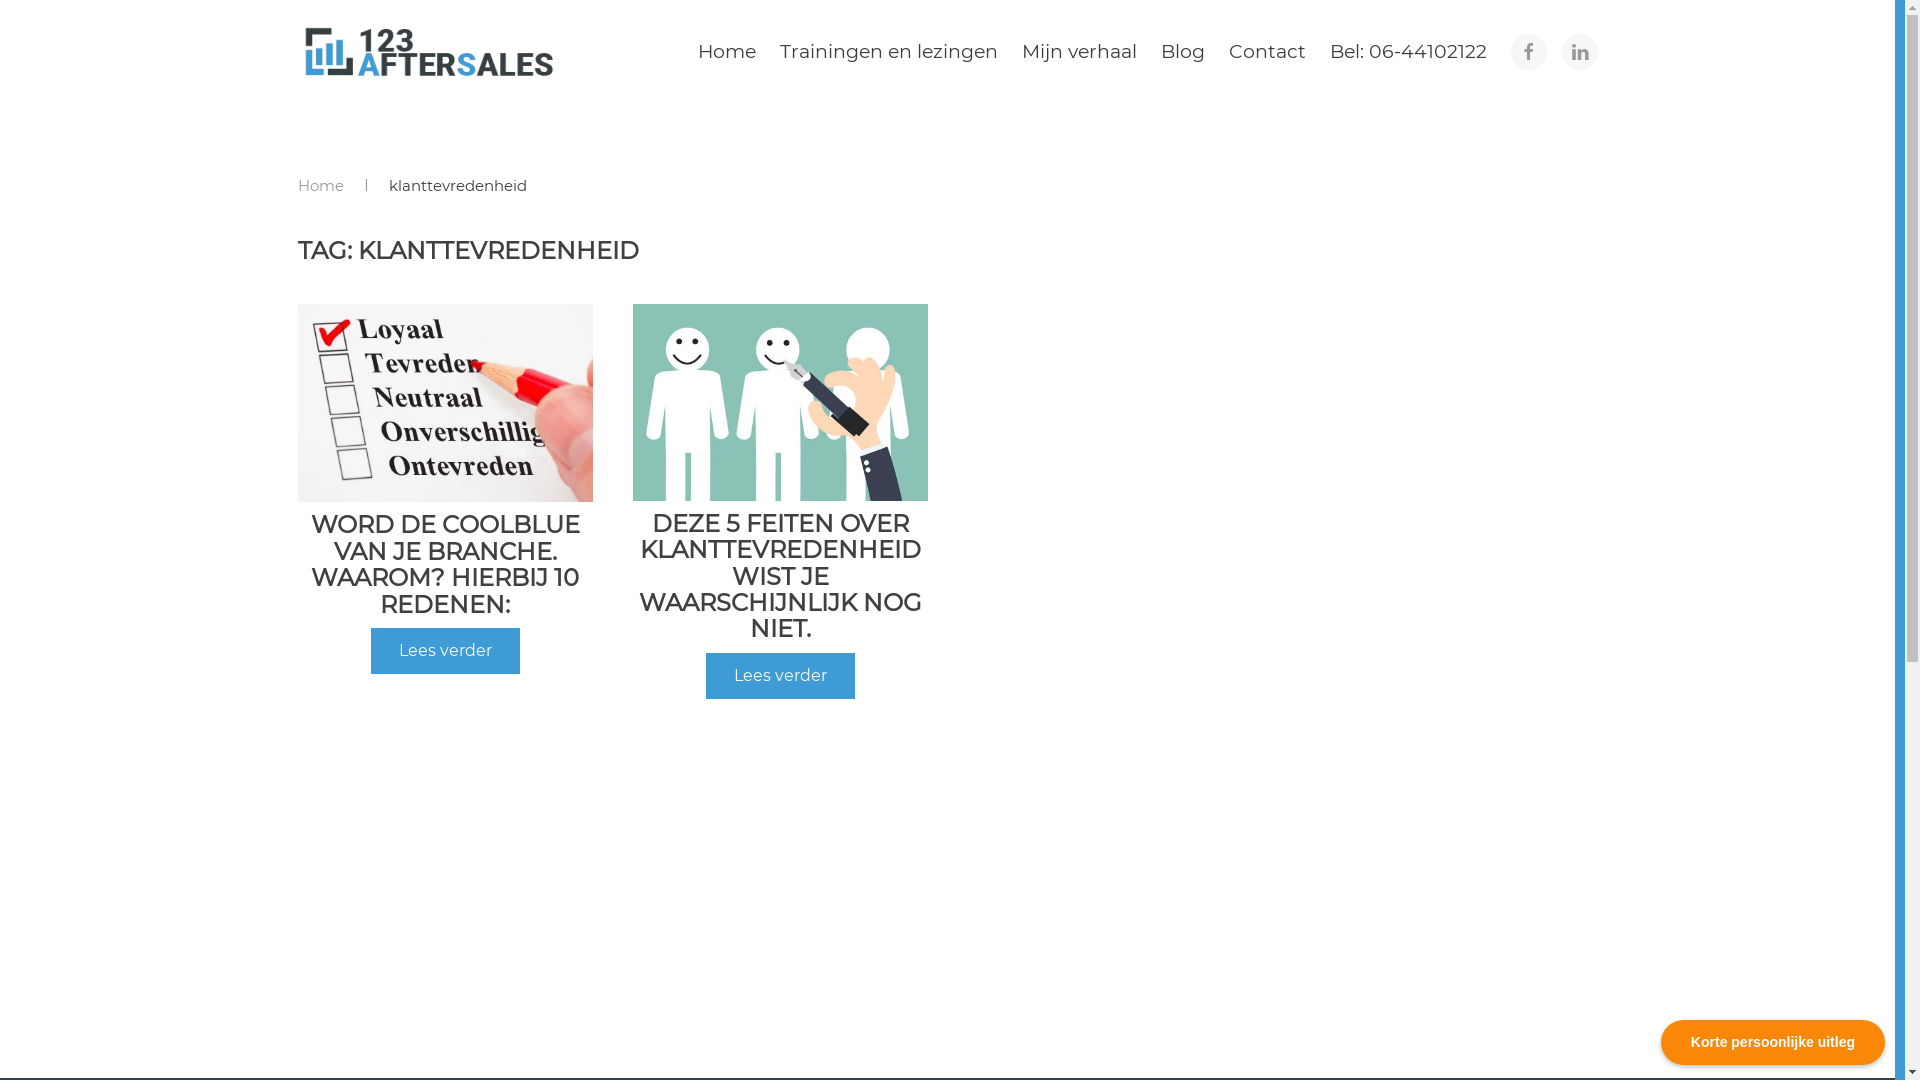 This screenshot has height=1080, width=1920. What do you see at coordinates (888, 52) in the screenshot?
I see `Trainingen en lezingen` at bounding box center [888, 52].